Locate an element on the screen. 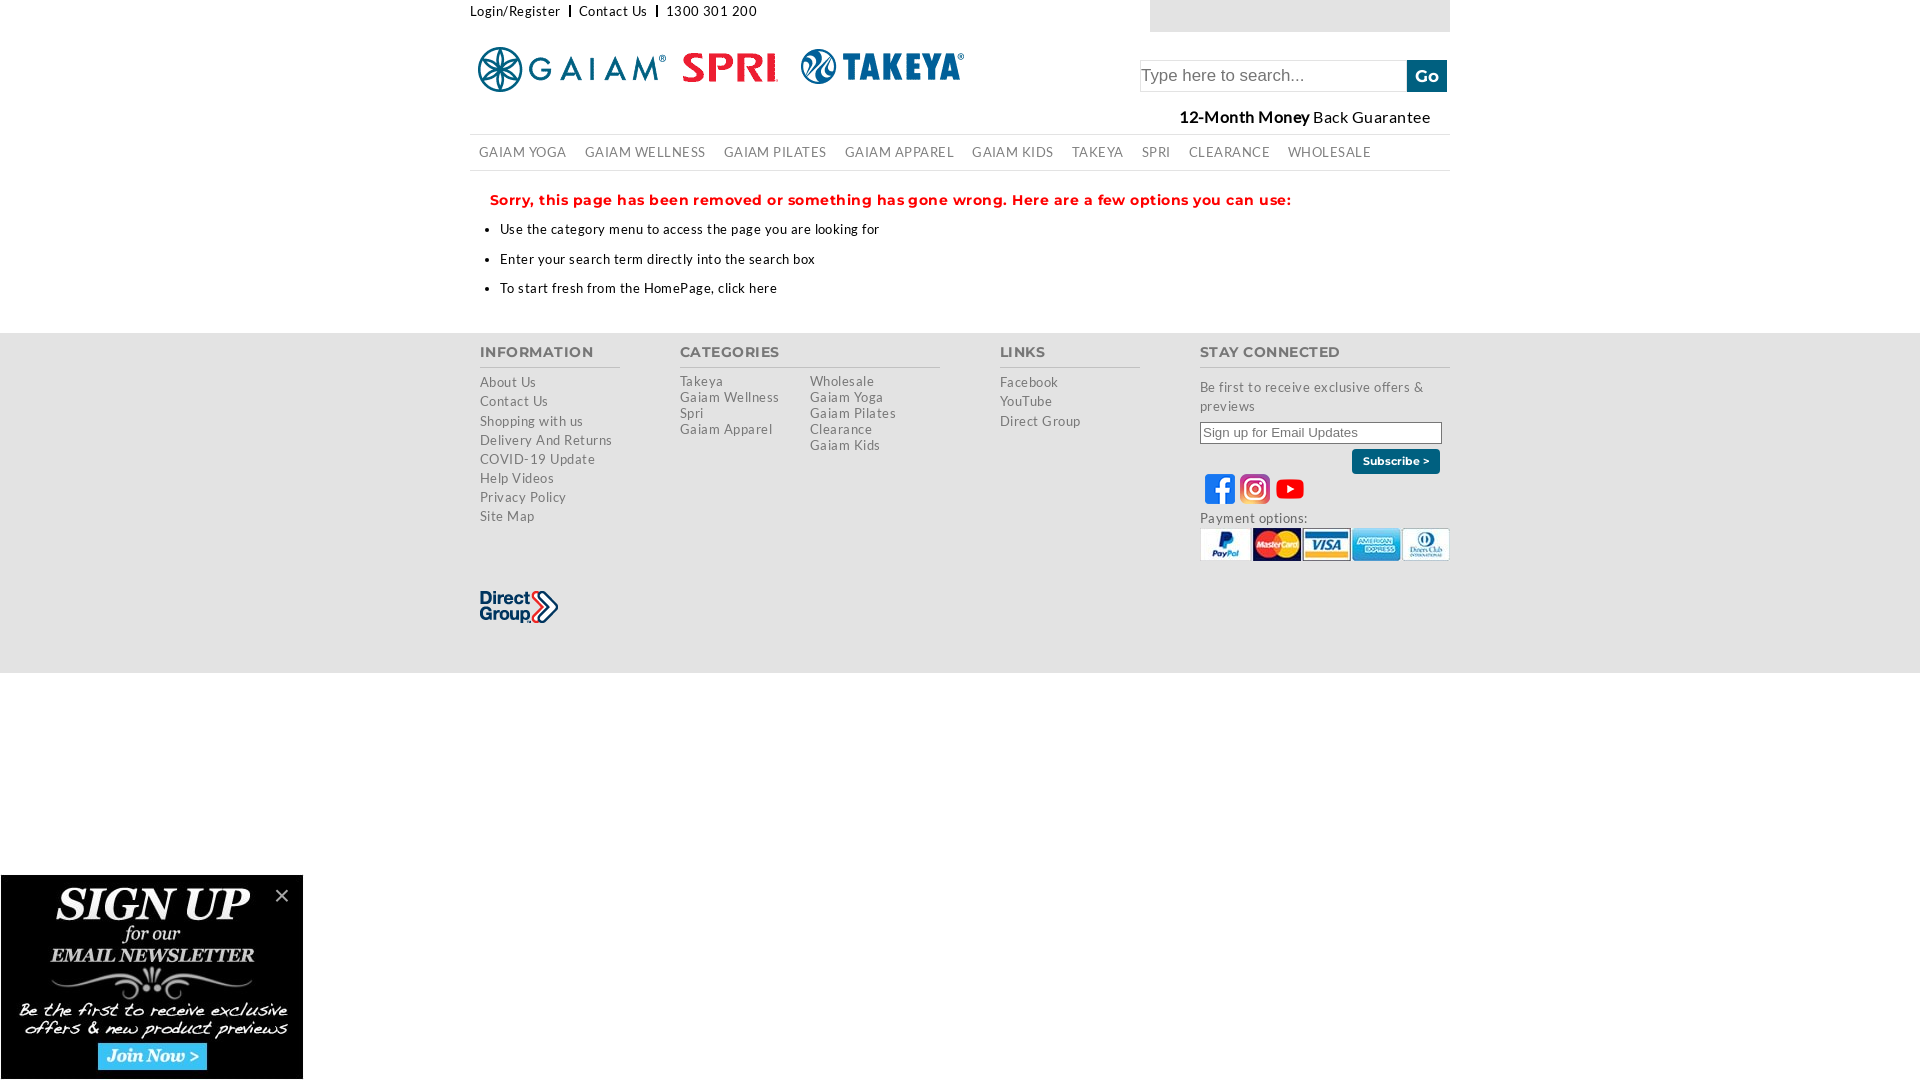 The image size is (1920, 1080). WHOLESALE is located at coordinates (1330, 152).